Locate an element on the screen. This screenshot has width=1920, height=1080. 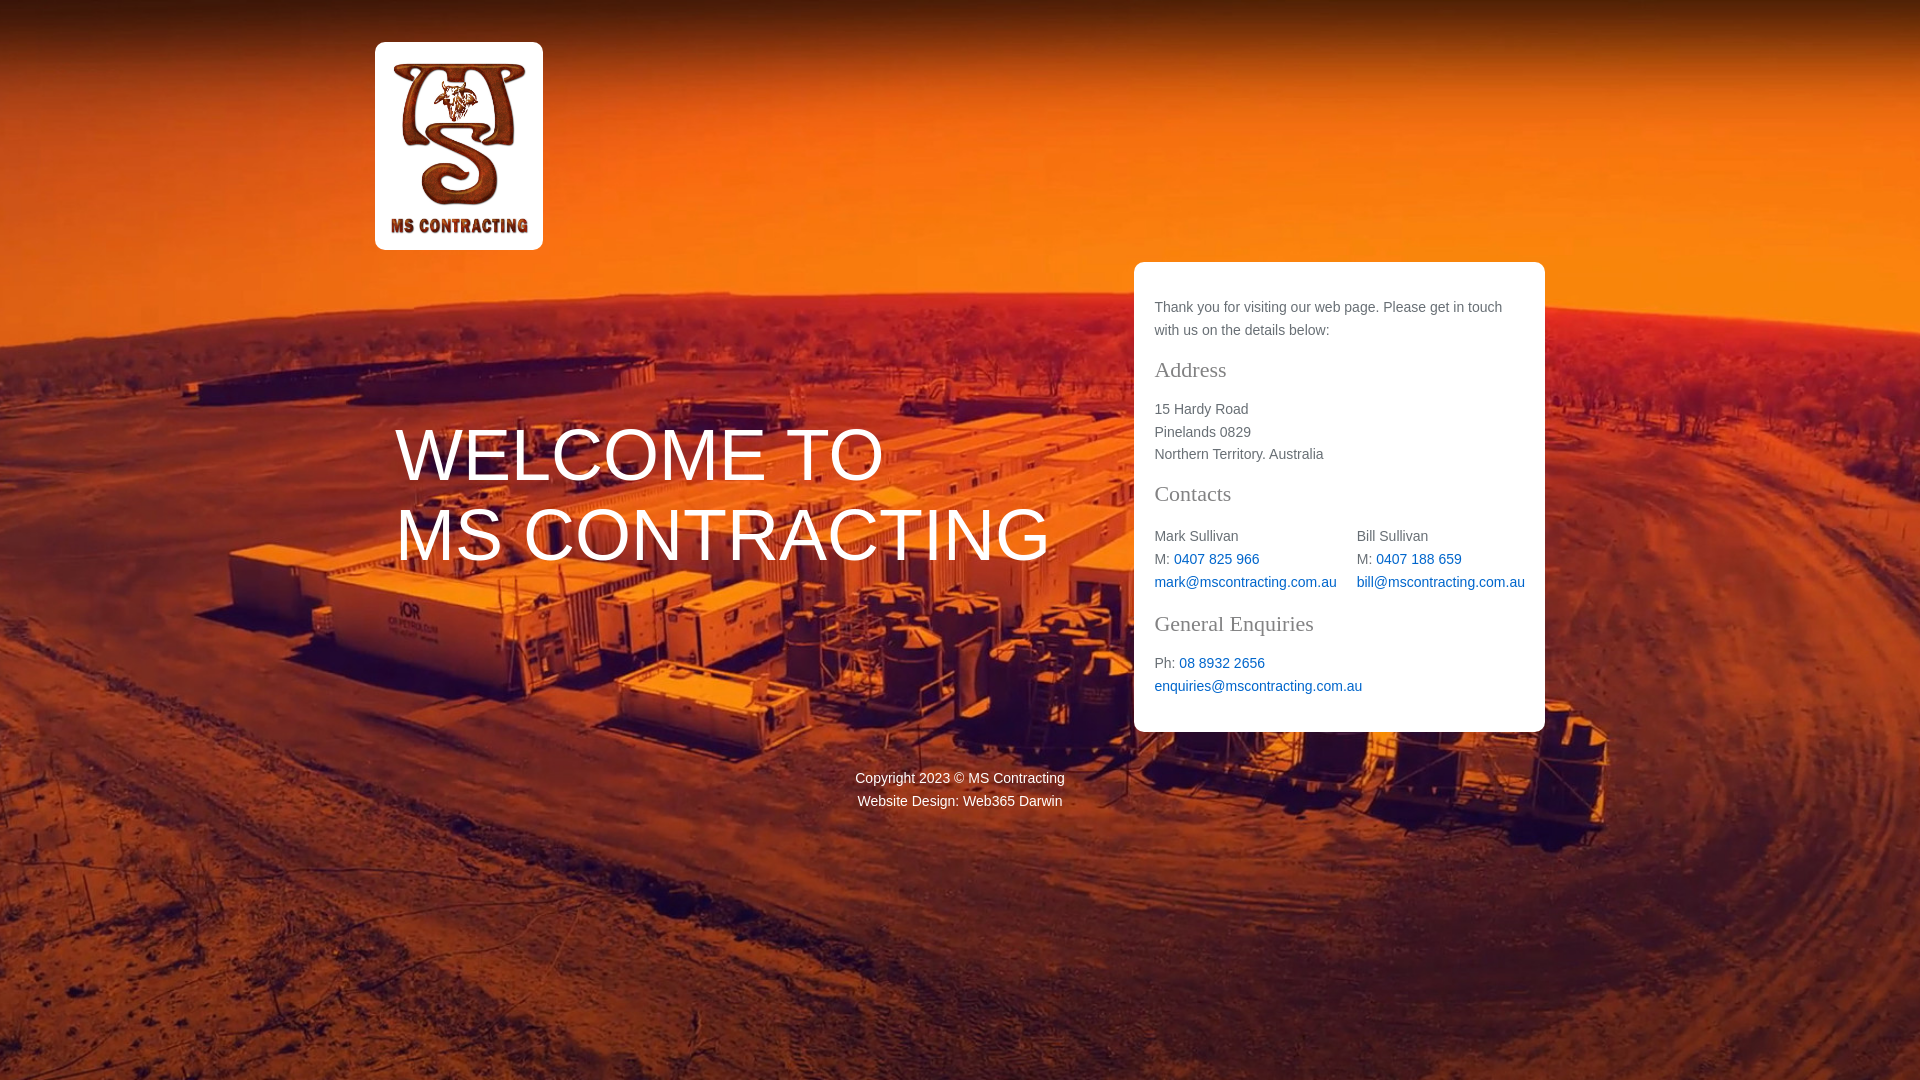
Web365 Darwin is located at coordinates (1012, 801).